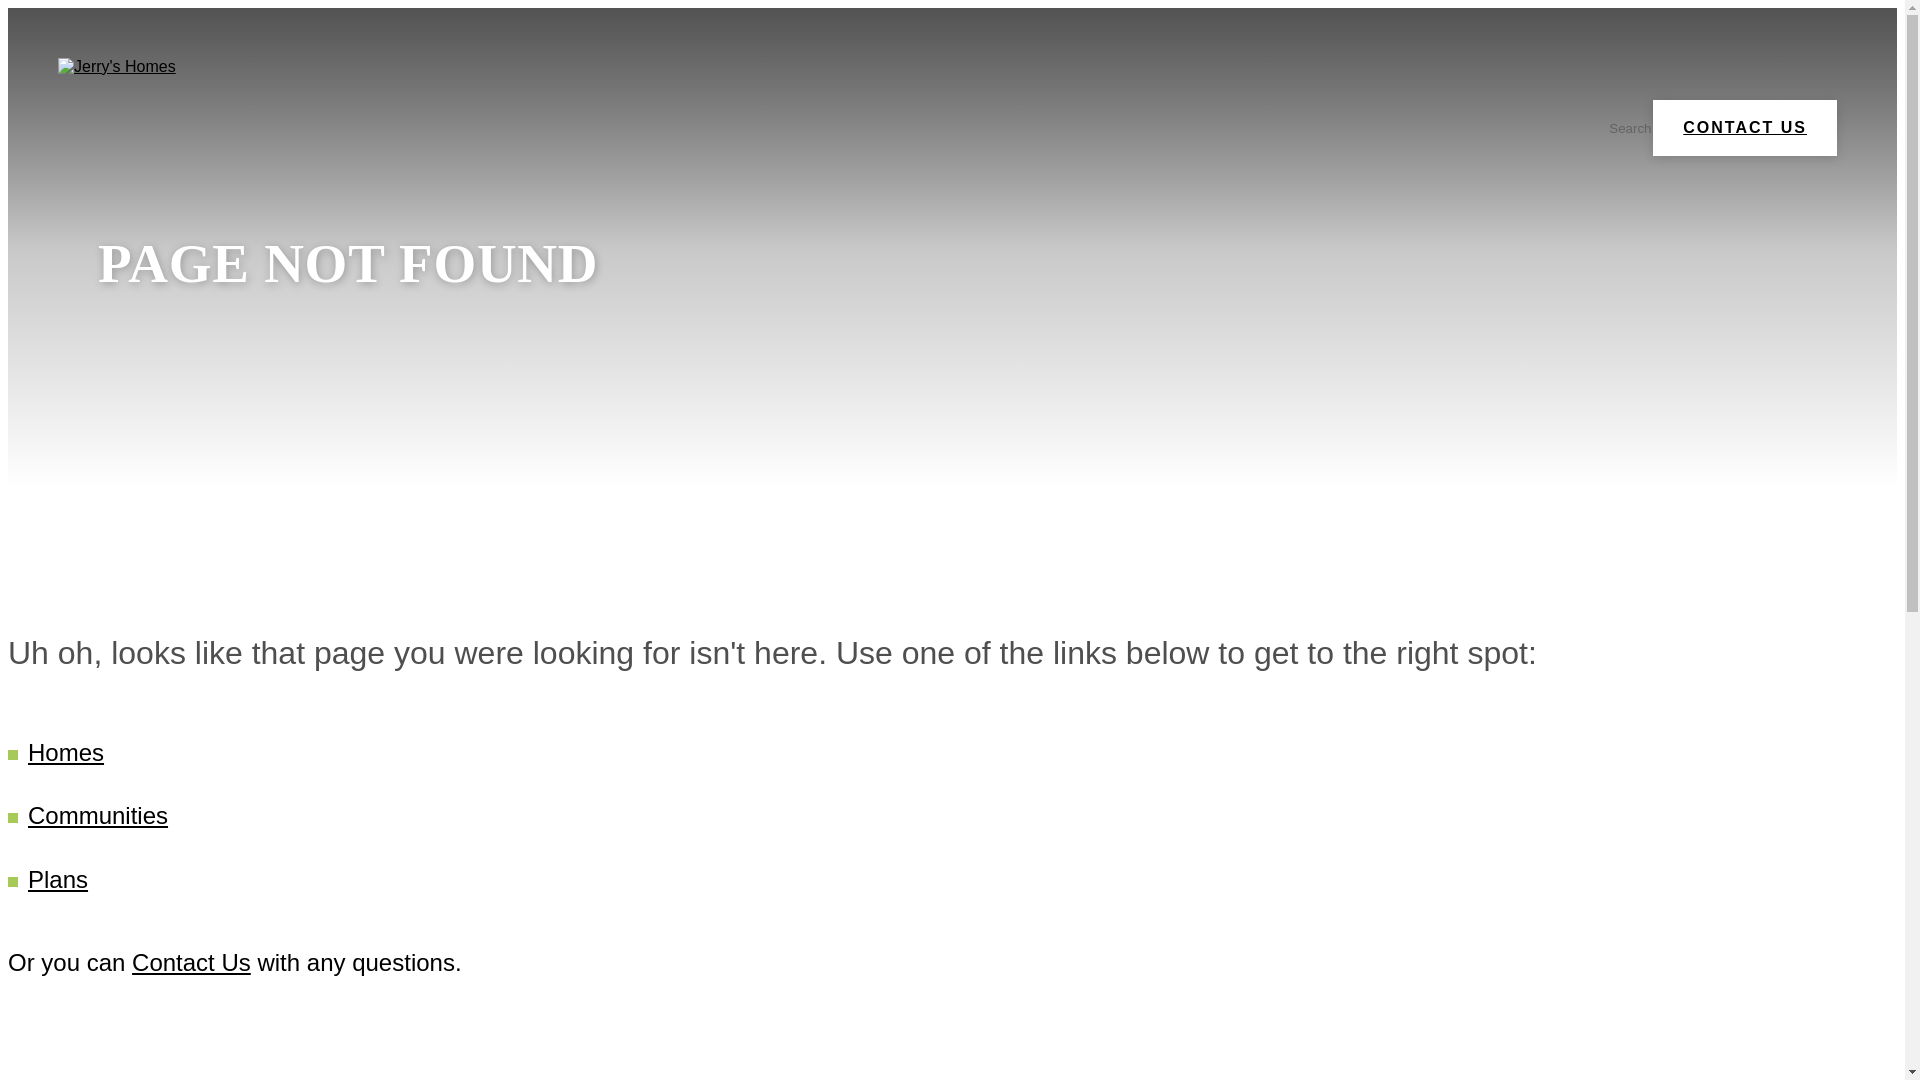 The image size is (1920, 1080). I want to click on Contact Us, so click(192, 962).